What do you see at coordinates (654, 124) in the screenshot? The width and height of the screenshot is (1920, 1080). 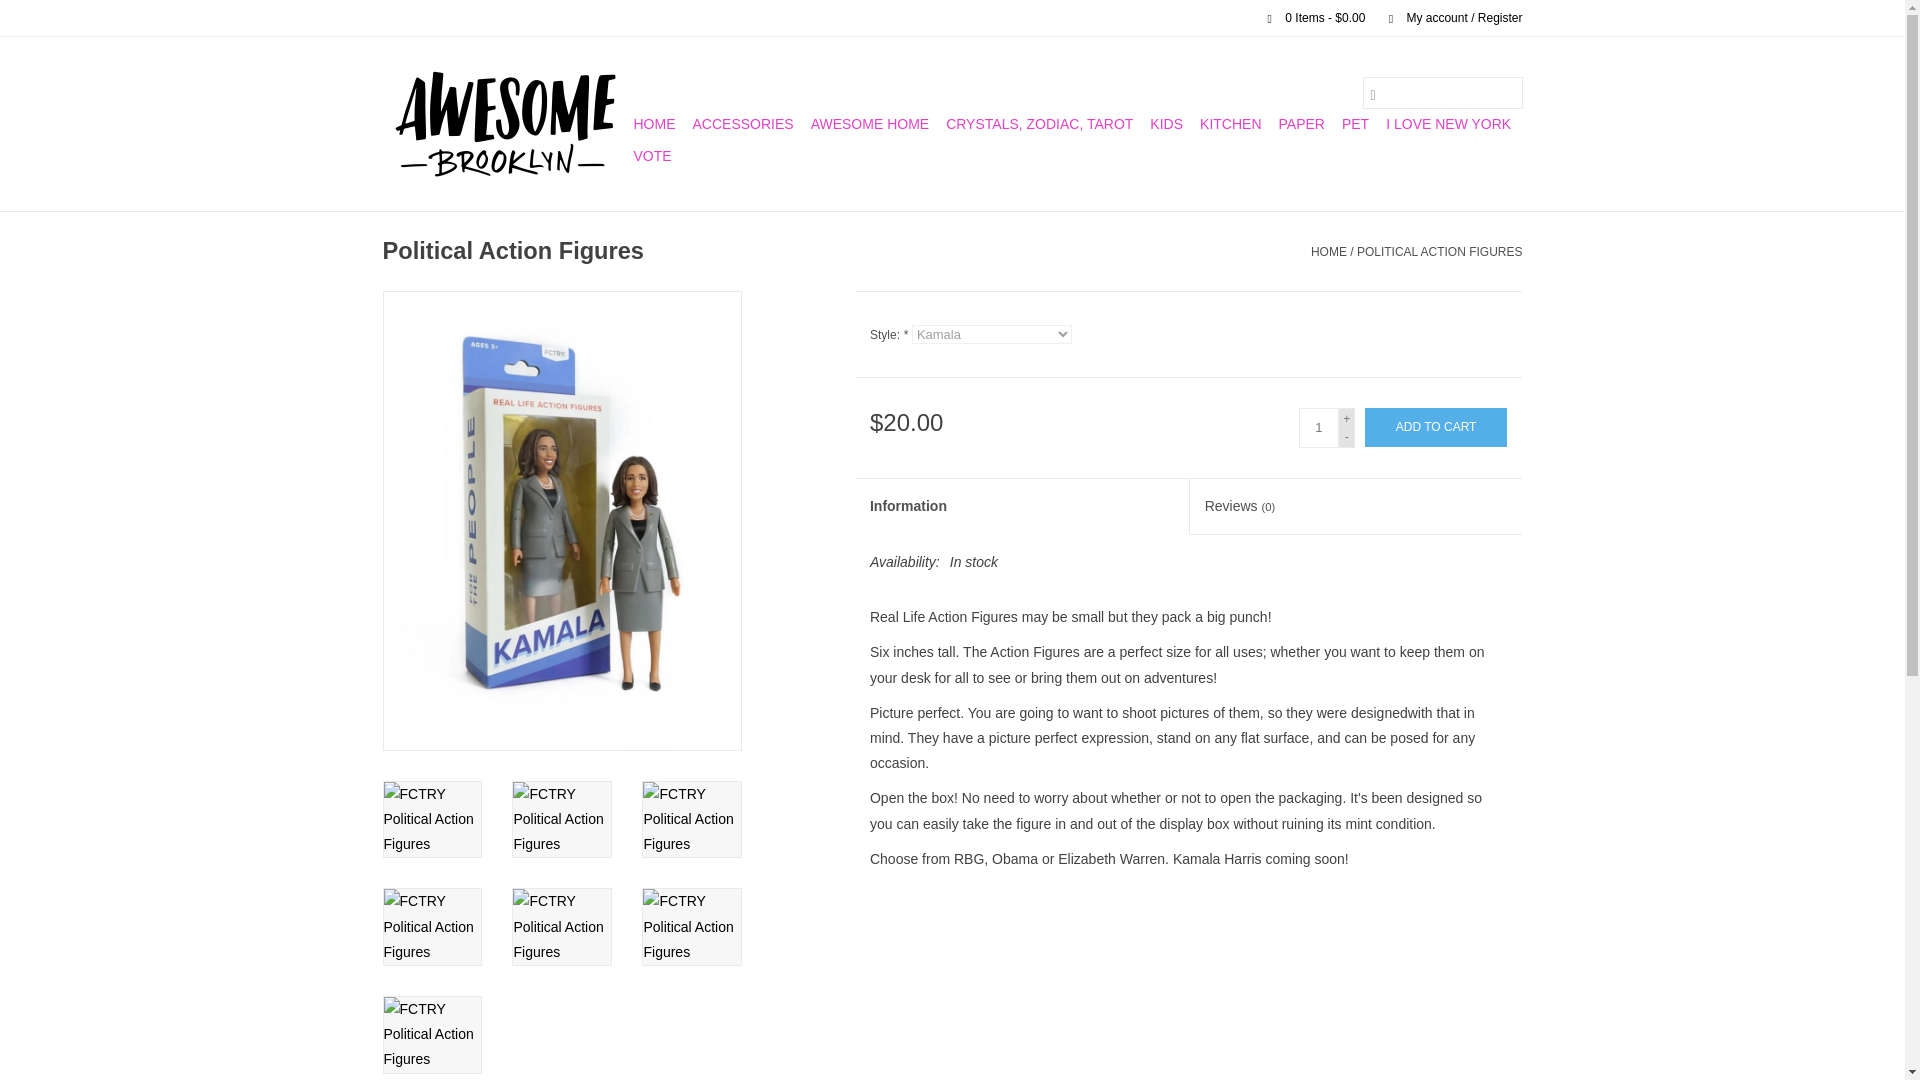 I see `HOME` at bounding box center [654, 124].